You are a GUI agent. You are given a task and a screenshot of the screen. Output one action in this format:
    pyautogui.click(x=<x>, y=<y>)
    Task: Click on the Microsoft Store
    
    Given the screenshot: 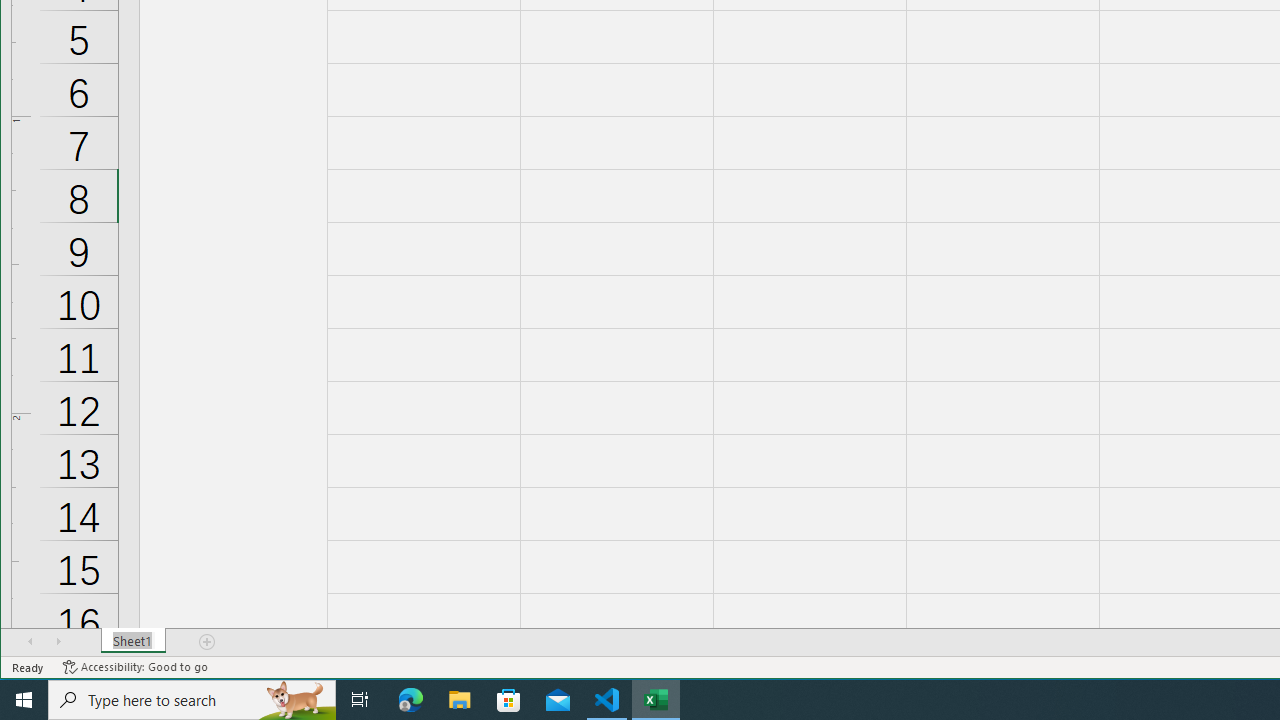 What is the action you would take?
    pyautogui.click(x=509, y=700)
    